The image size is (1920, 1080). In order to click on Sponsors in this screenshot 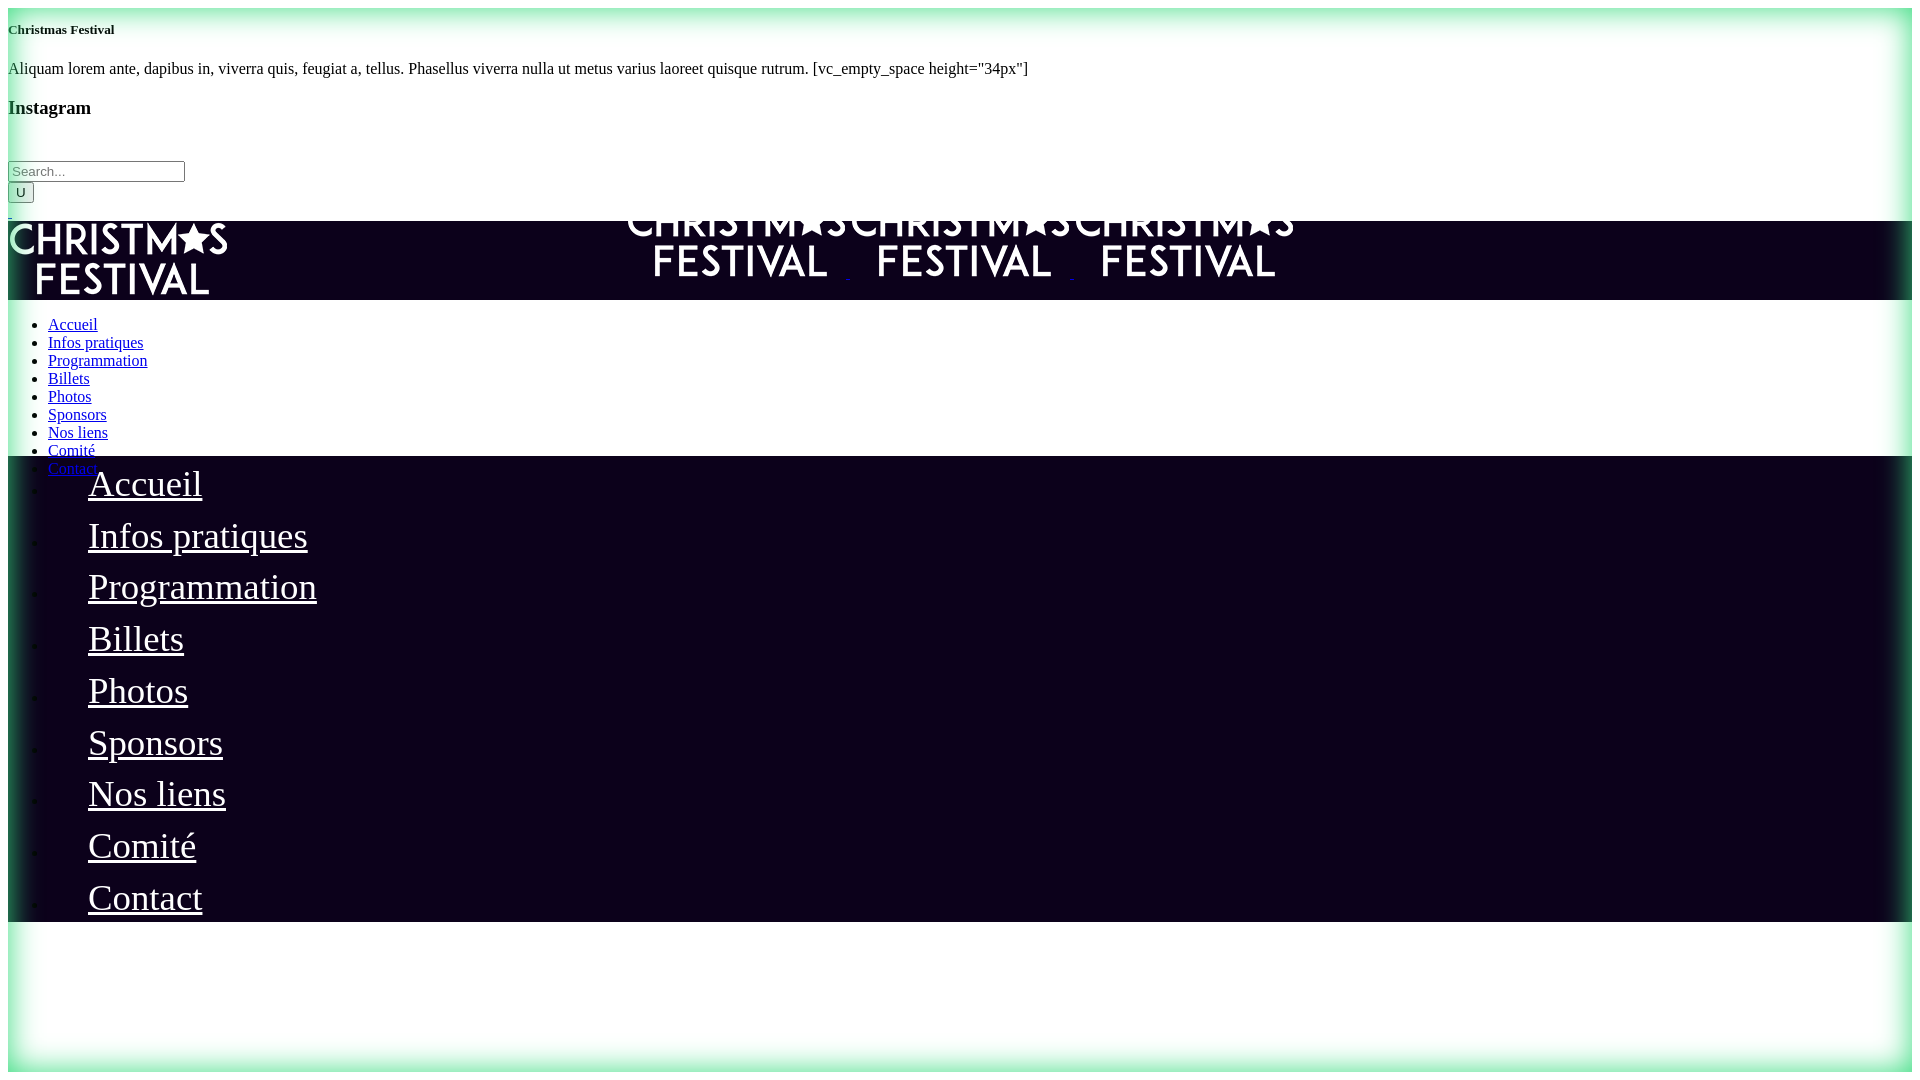, I will do `click(78, 414)`.